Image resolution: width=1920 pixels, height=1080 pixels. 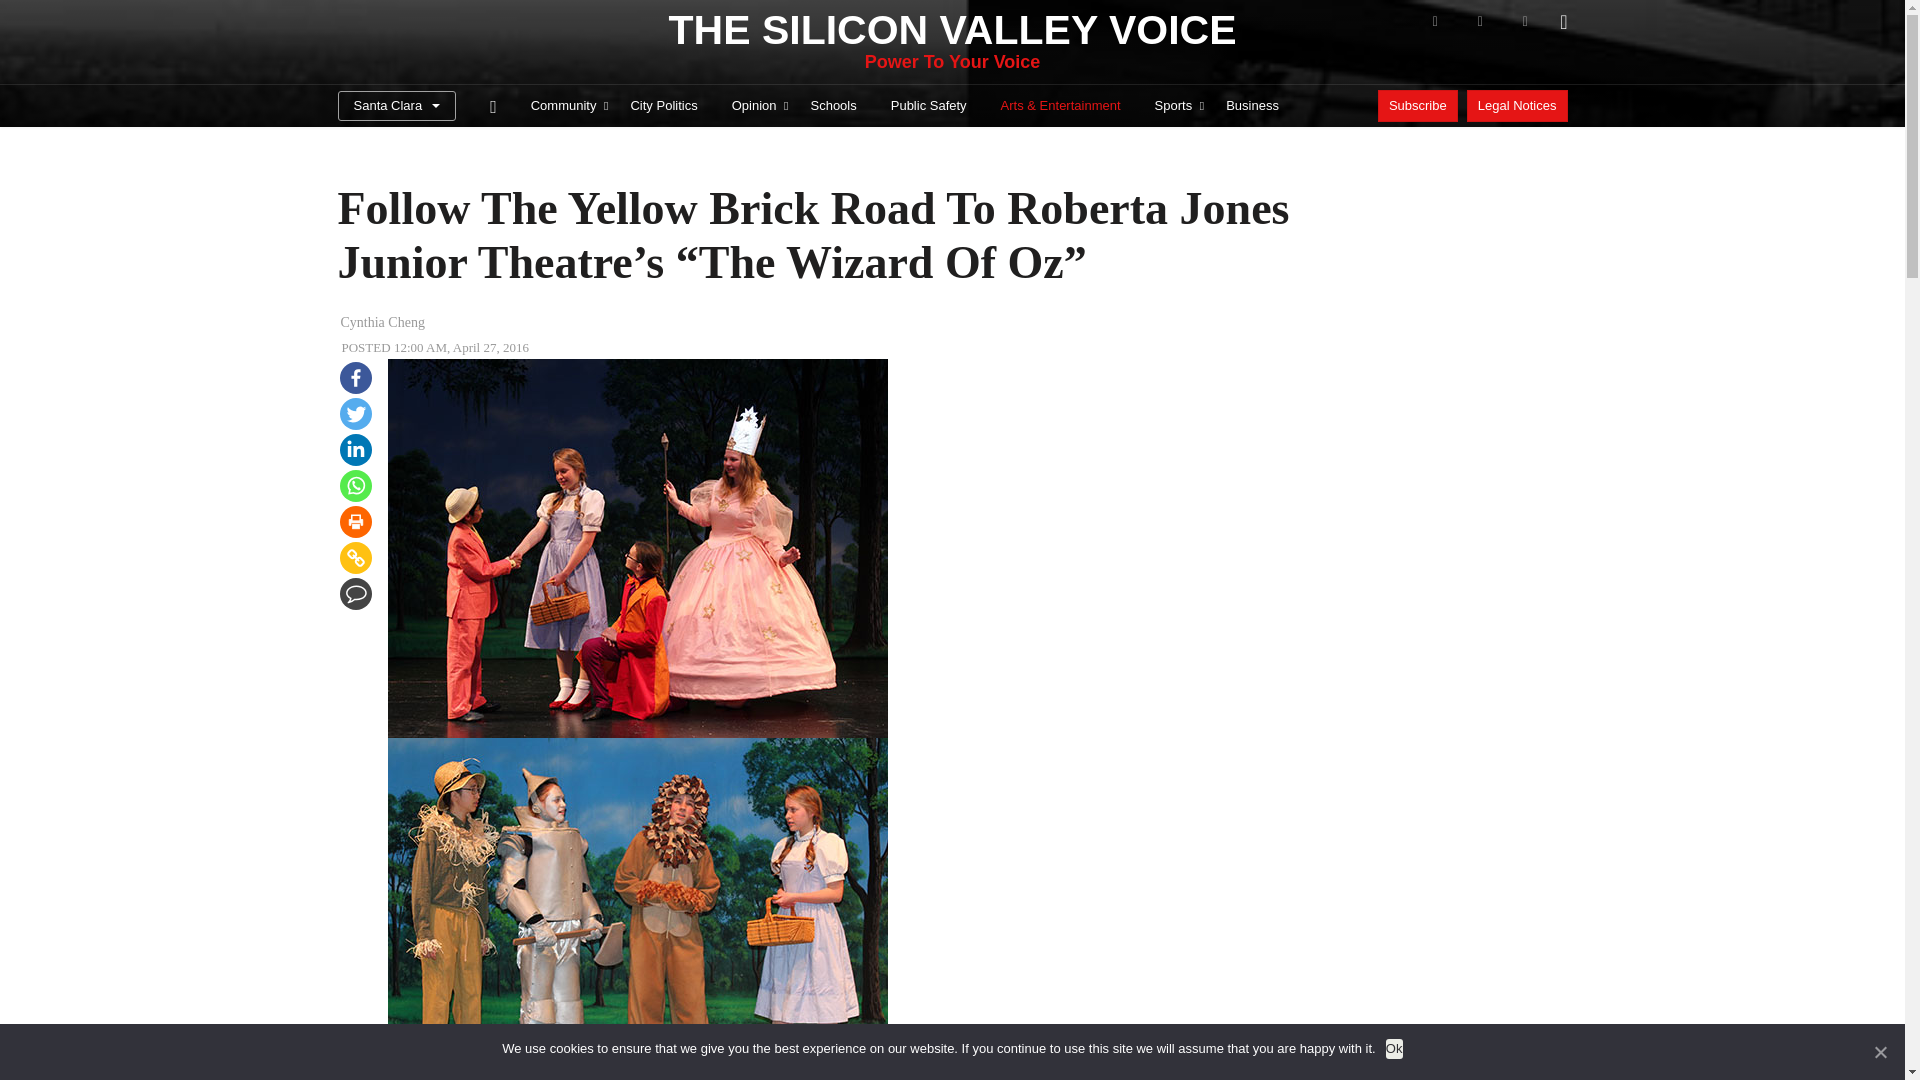 What do you see at coordinates (356, 486) in the screenshot?
I see `Whatsapp` at bounding box center [356, 486].